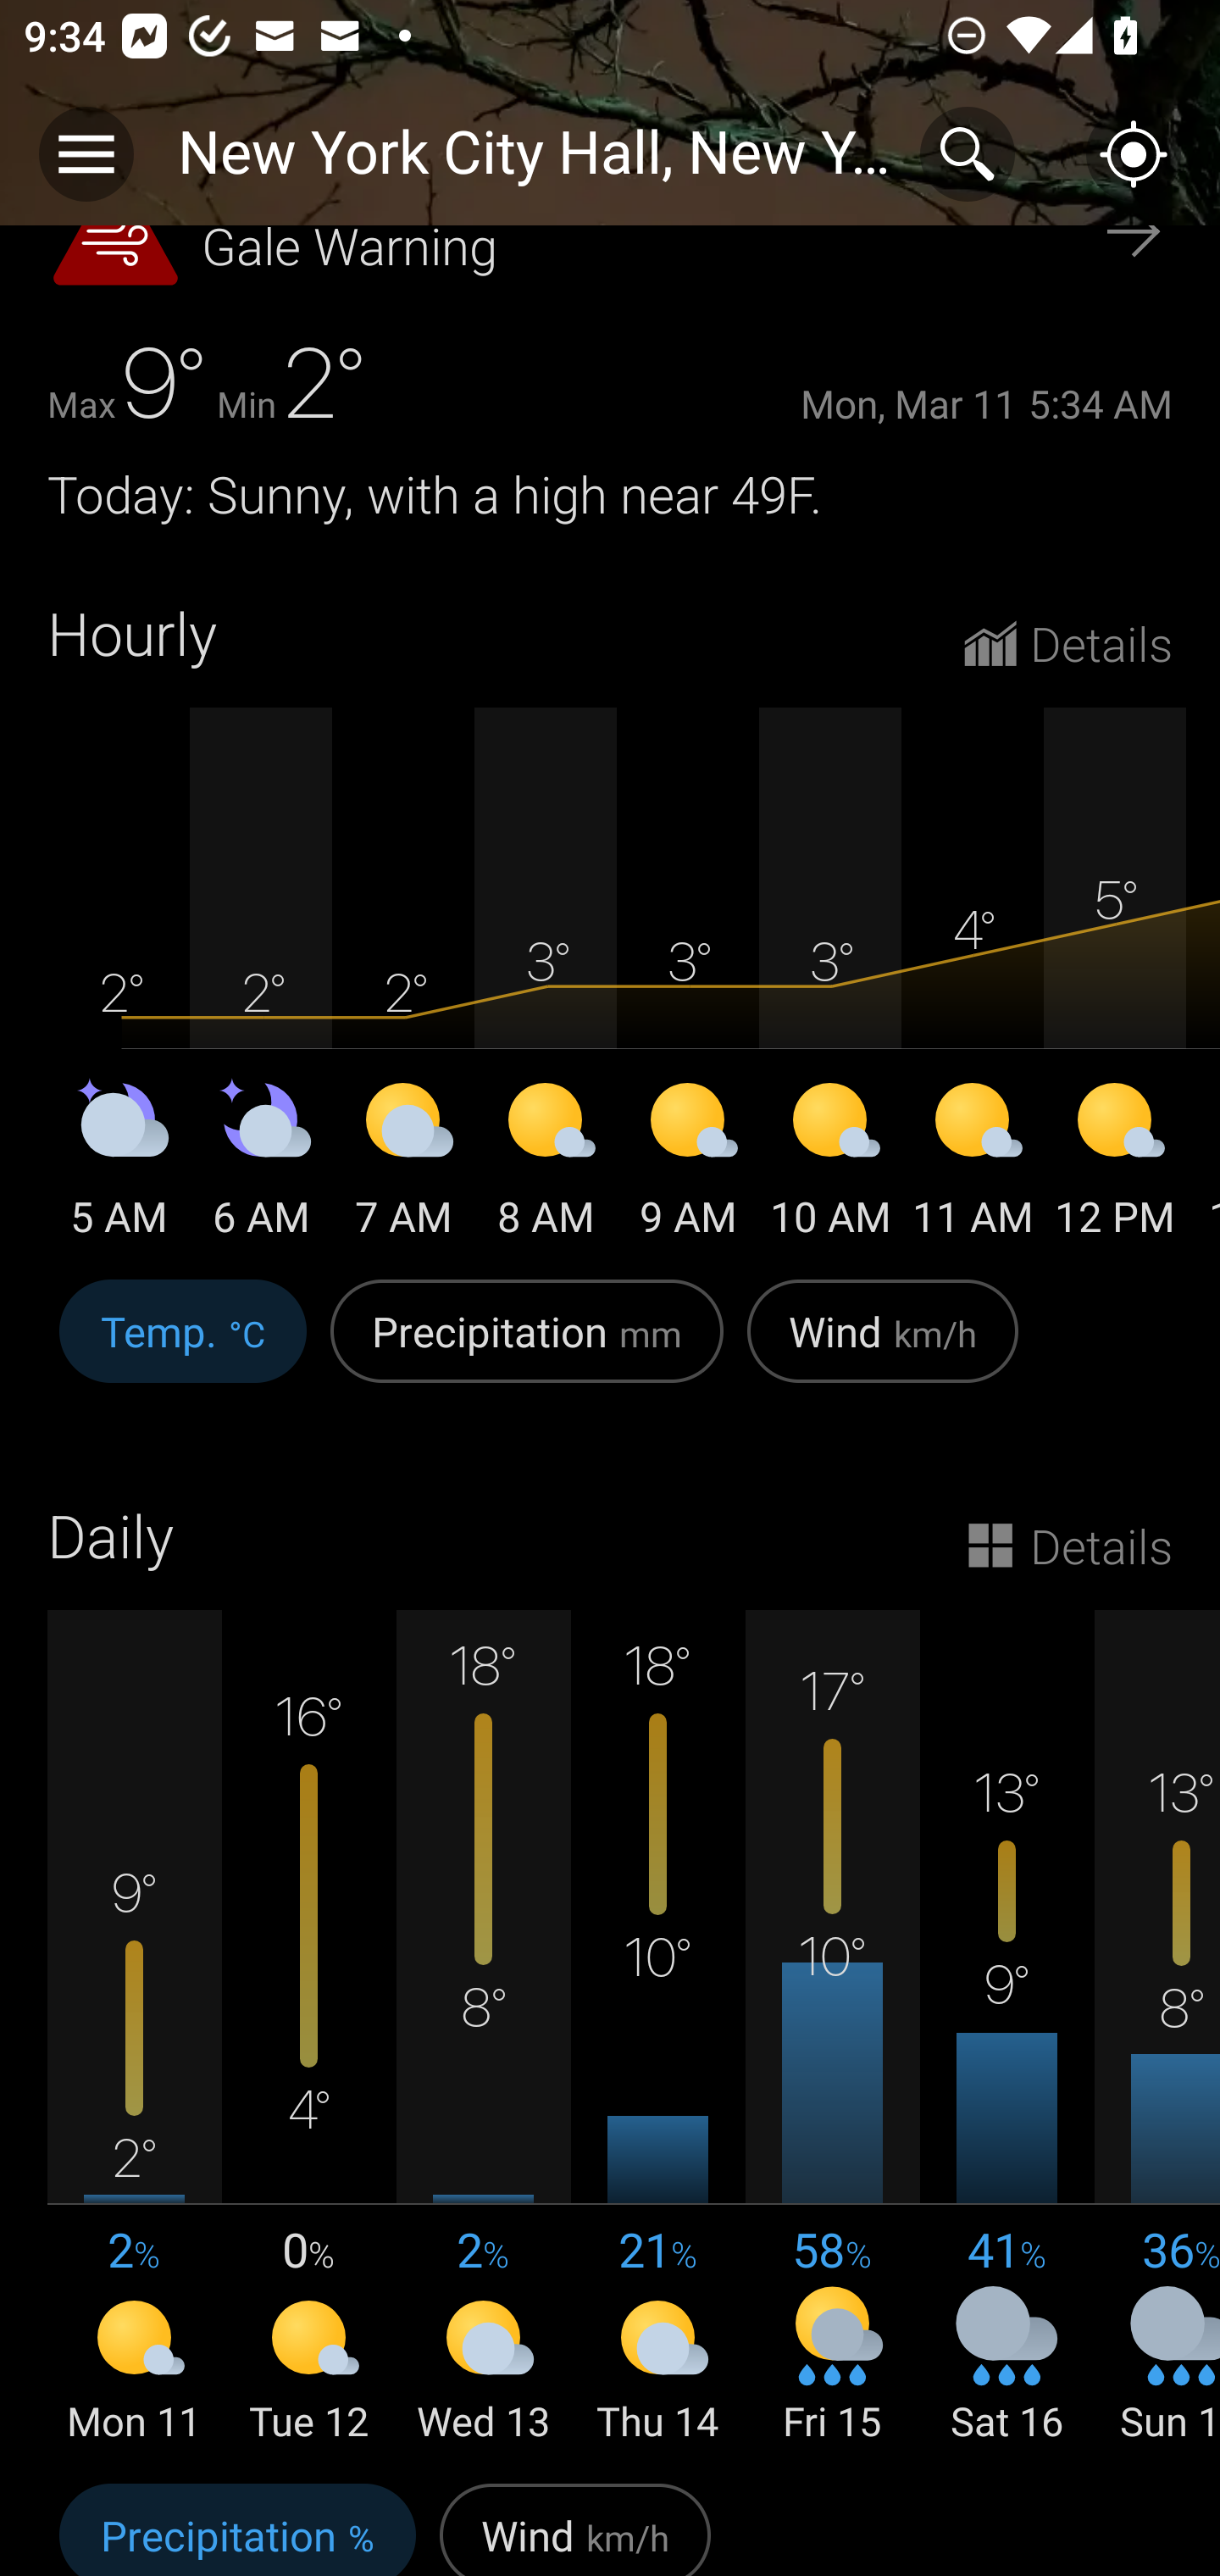 Image resolution: width=1220 pixels, height=2576 pixels. Describe the element at coordinates (483, 2029) in the screenshot. I see `18° 8° 2 % Wed 13` at that location.